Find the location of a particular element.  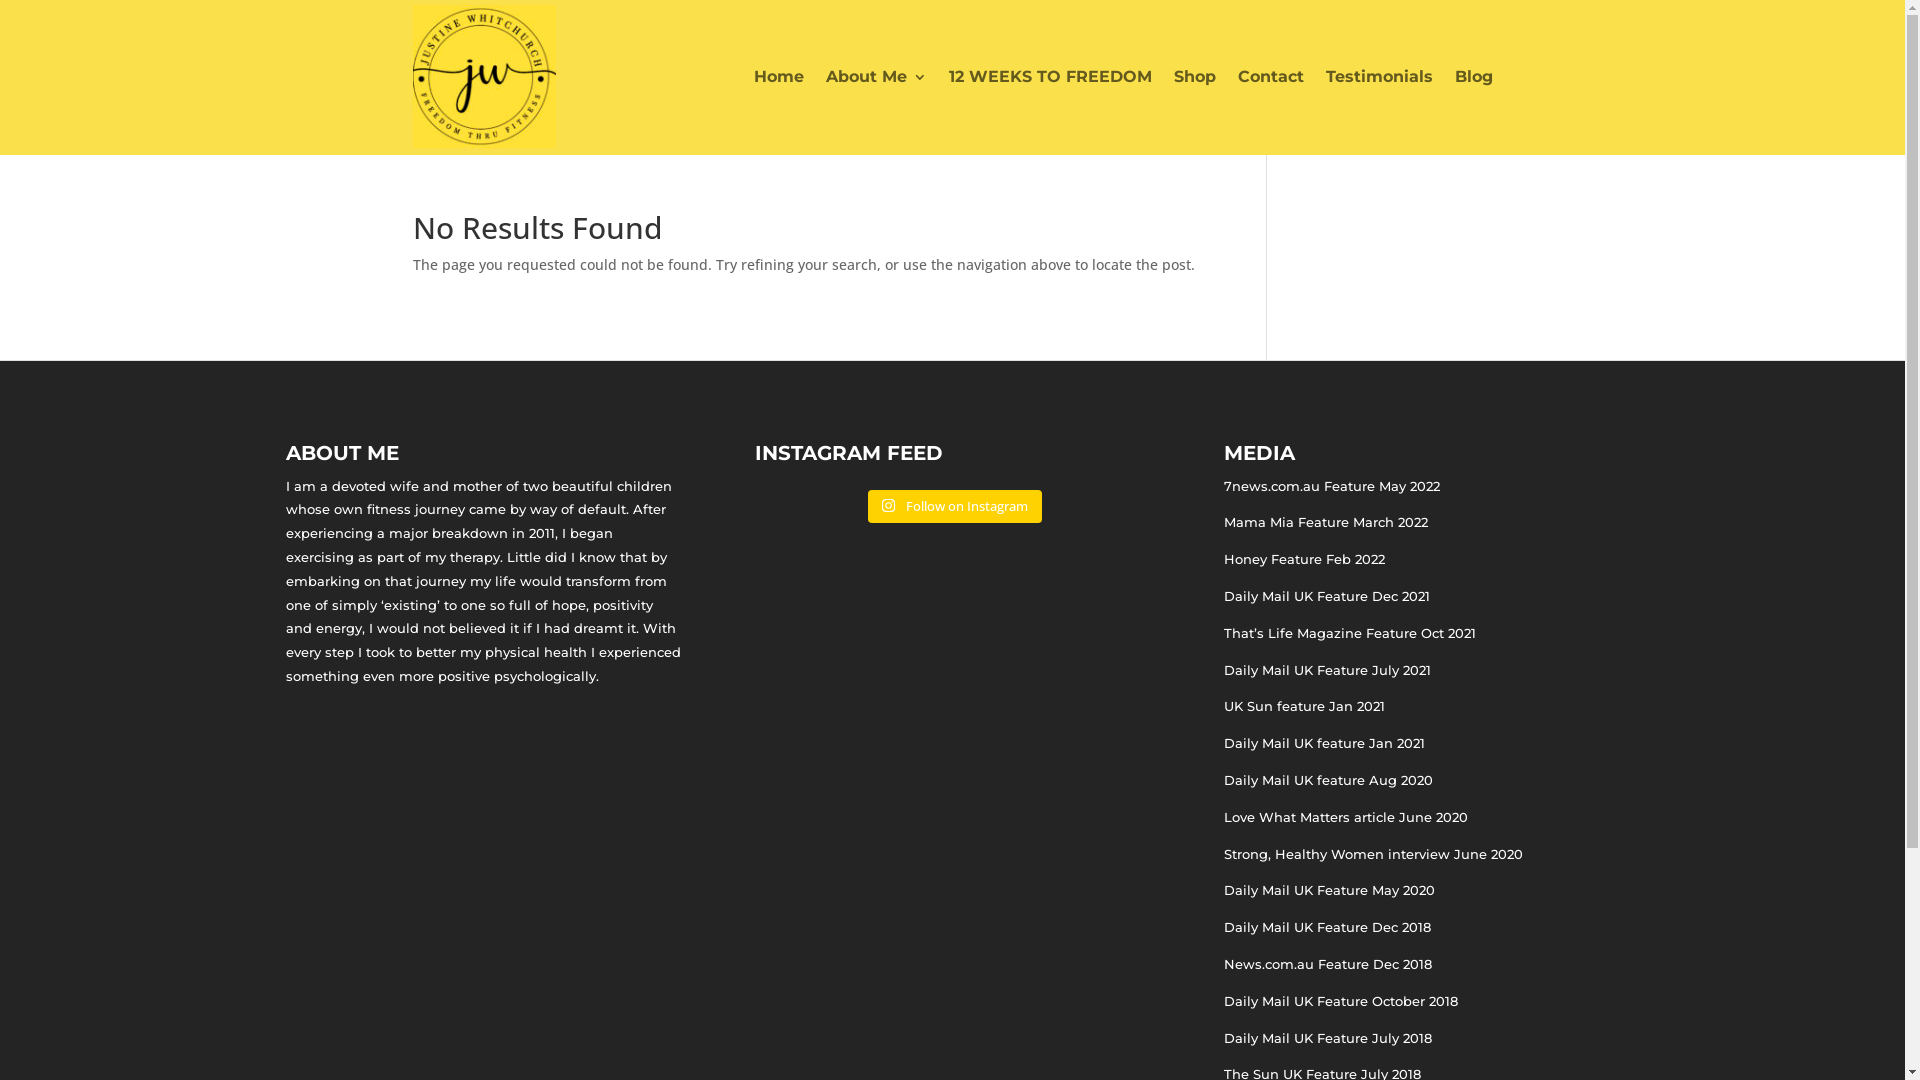

Daily Mail UK Feature May 2020 is located at coordinates (1330, 890).